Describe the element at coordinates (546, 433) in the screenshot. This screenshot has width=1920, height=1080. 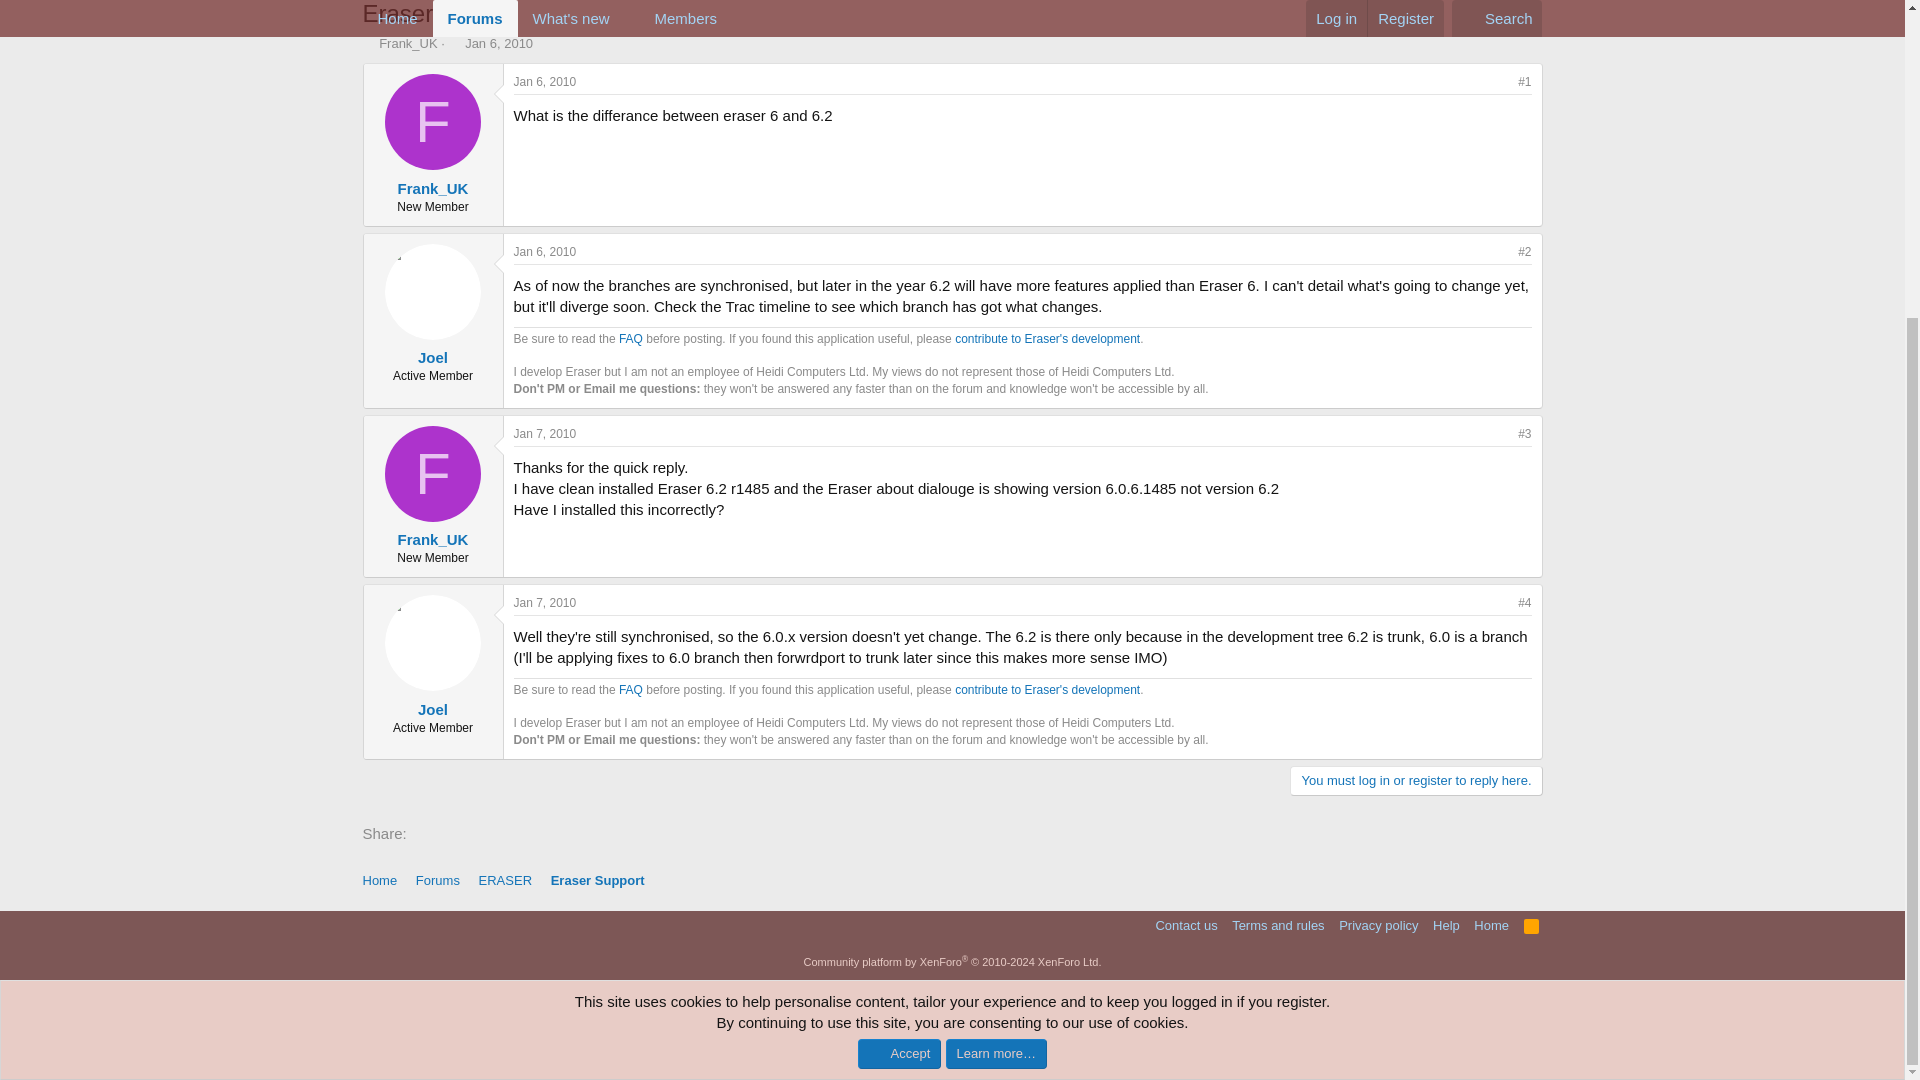
I see `Jan 7, 2010 at 12:26 PM` at that location.